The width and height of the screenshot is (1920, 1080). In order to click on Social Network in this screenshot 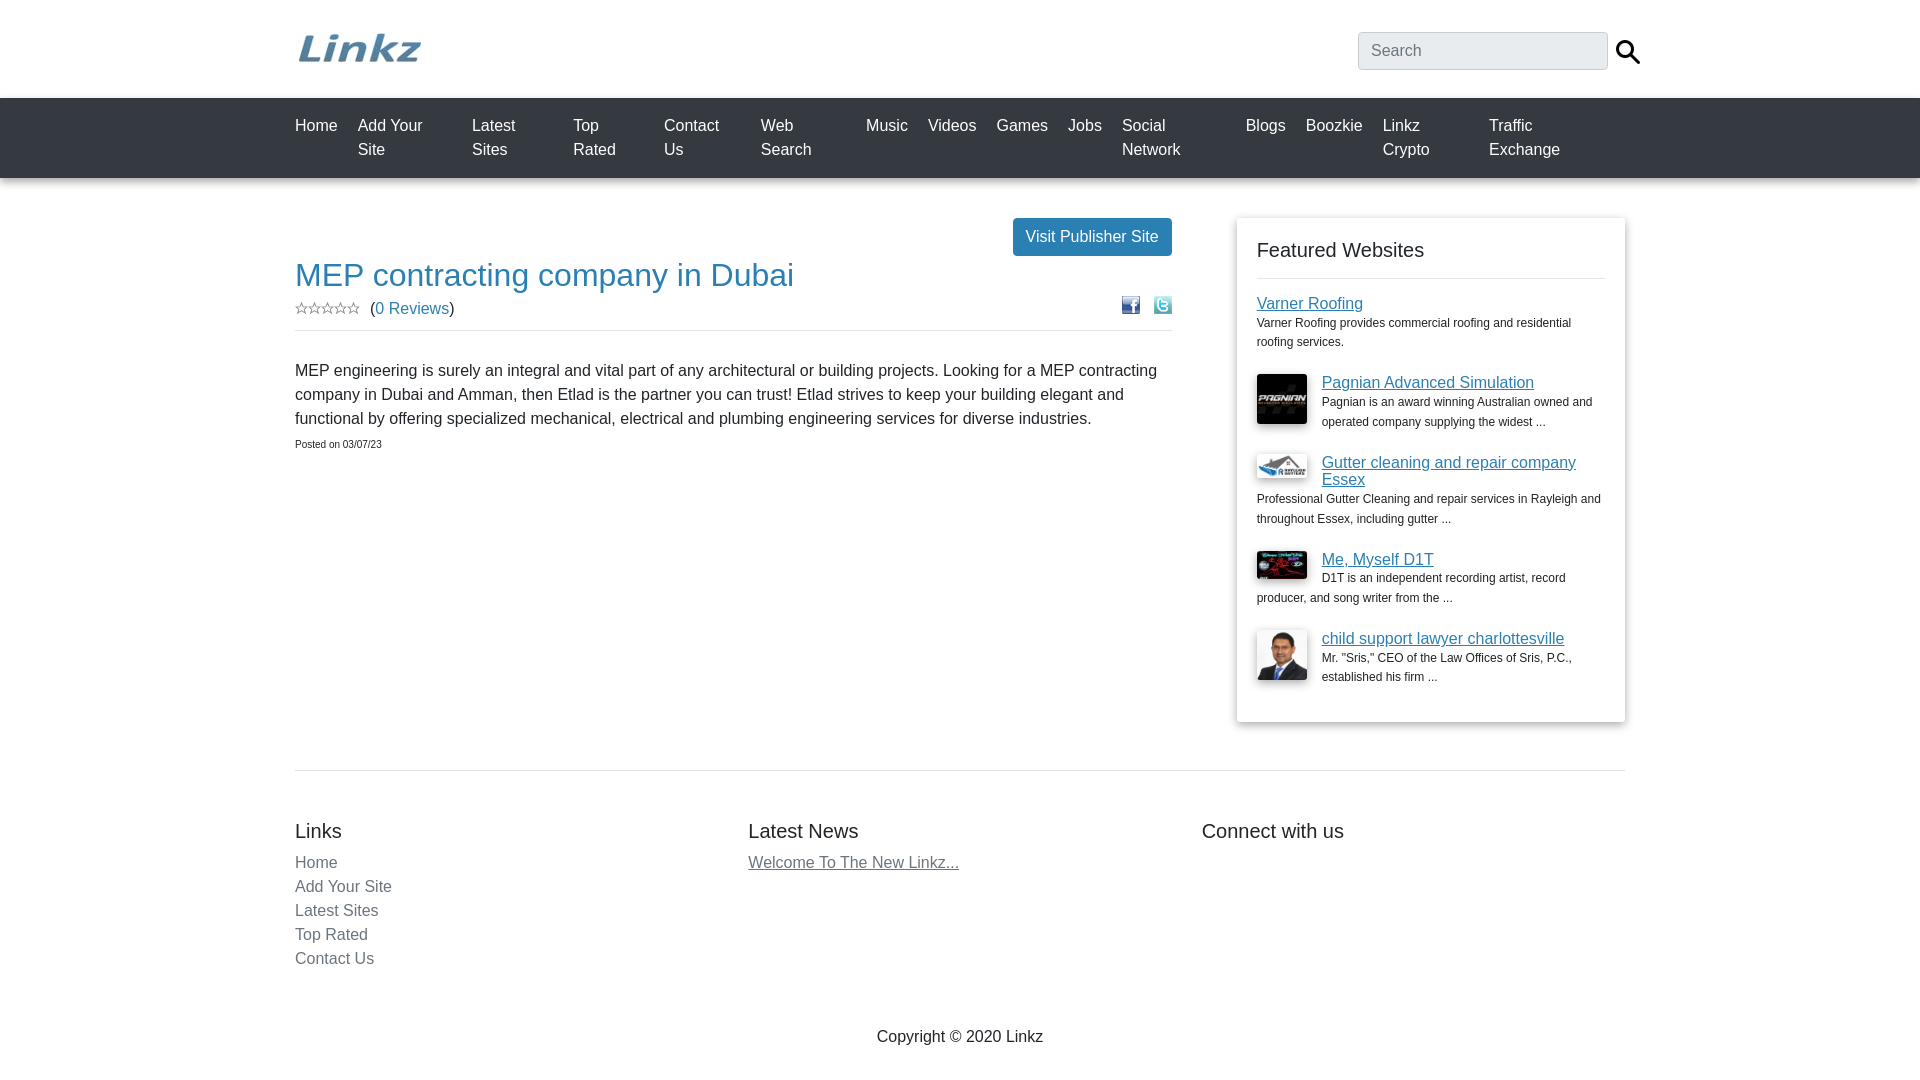, I will do `click(1178, 137)`.